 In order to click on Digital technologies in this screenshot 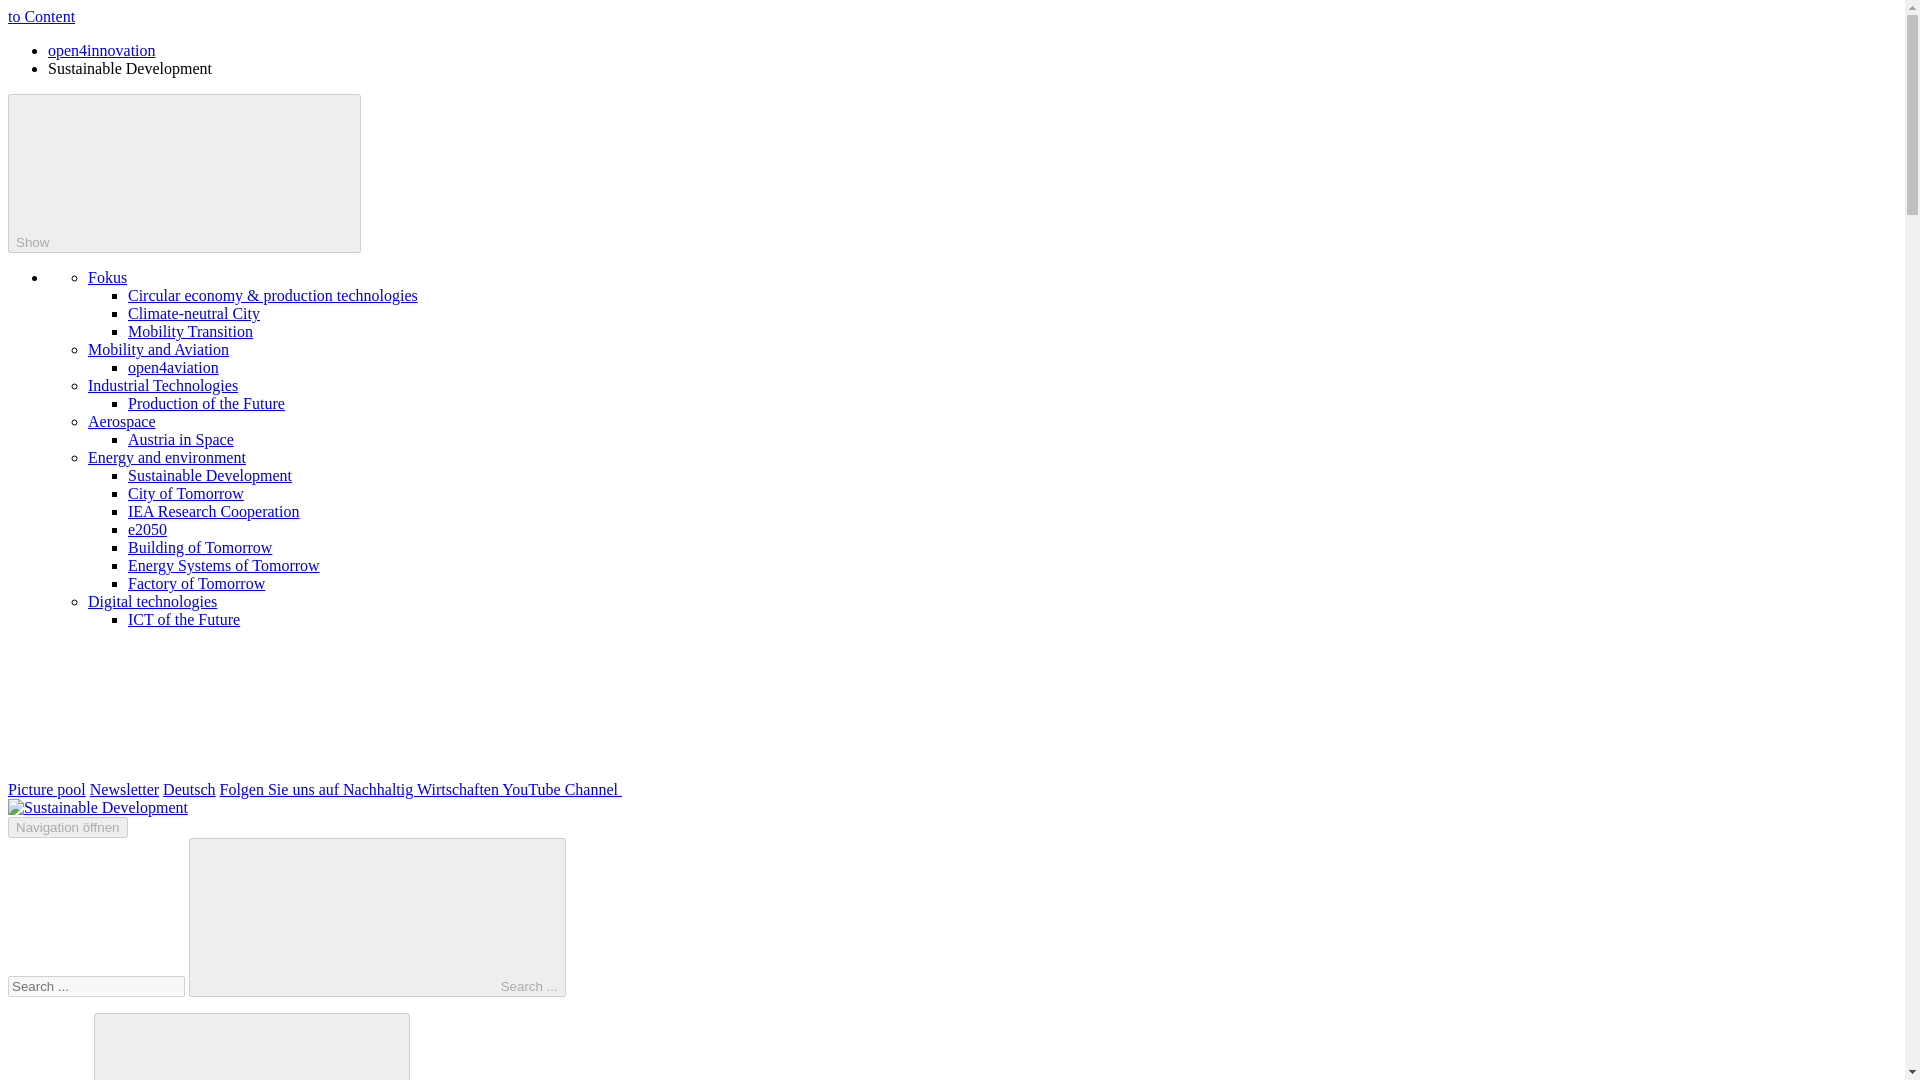, I will do `click(152, 601)`.